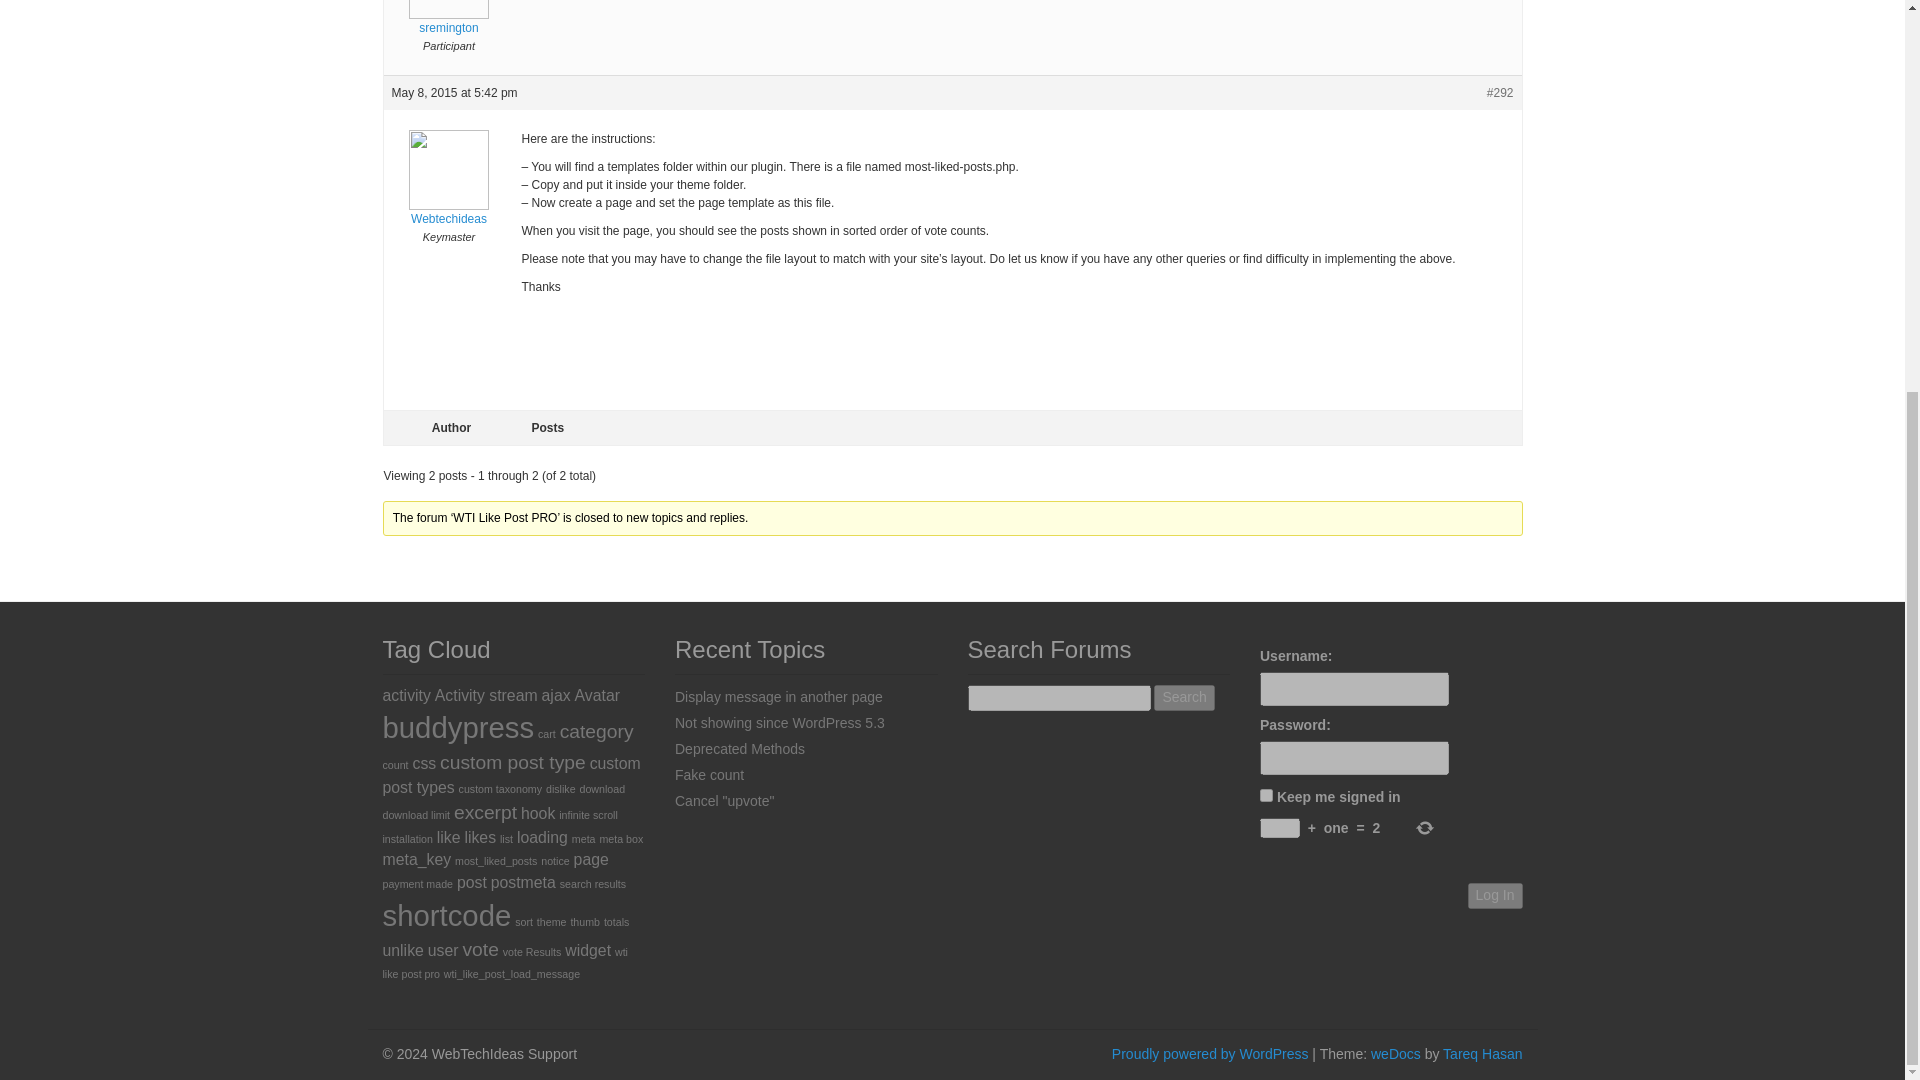 The height and width of the screenshot is (1080, 1920). Describe the element at coordinates (394, 765) in the screenshot. I see `count` at that location.